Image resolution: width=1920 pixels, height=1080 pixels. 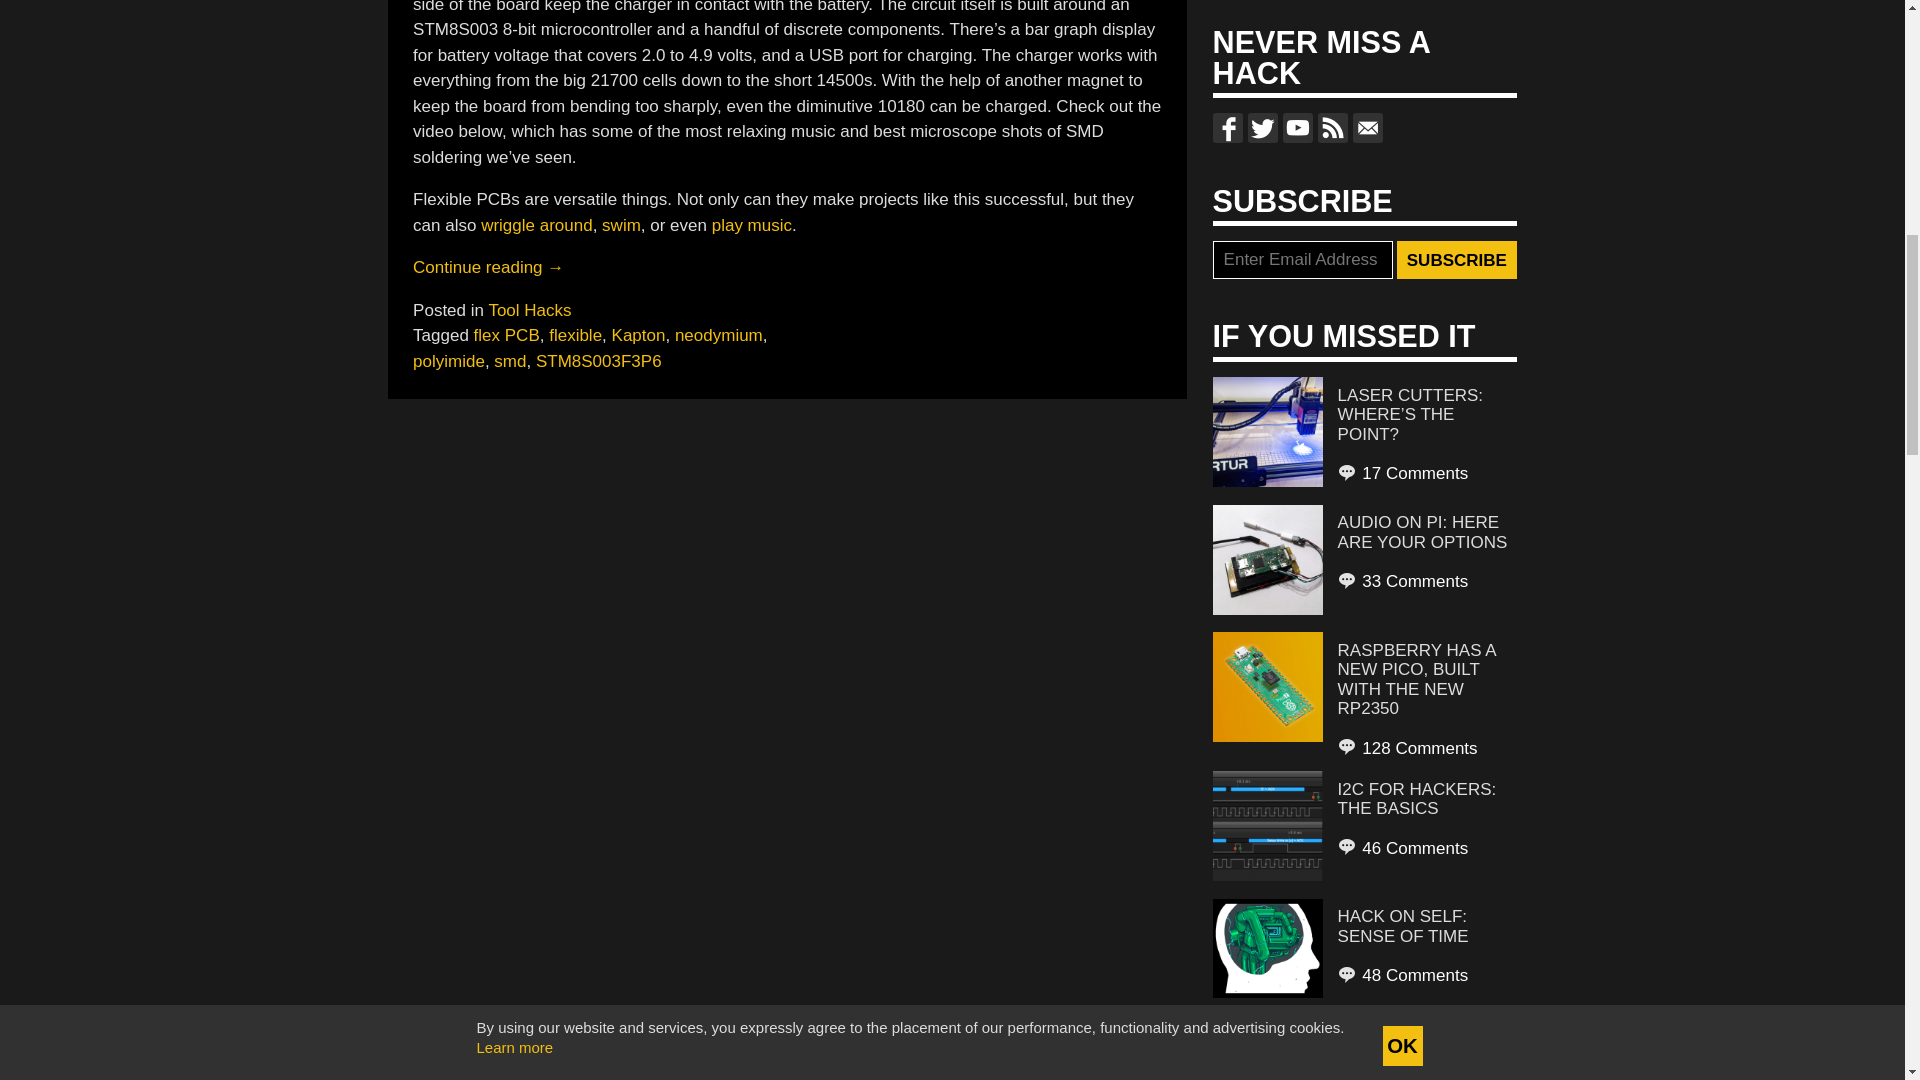 What do you see at coordinates (576, 335) in the screenshot?
I see `flexible` at bounding box center [576, 335].